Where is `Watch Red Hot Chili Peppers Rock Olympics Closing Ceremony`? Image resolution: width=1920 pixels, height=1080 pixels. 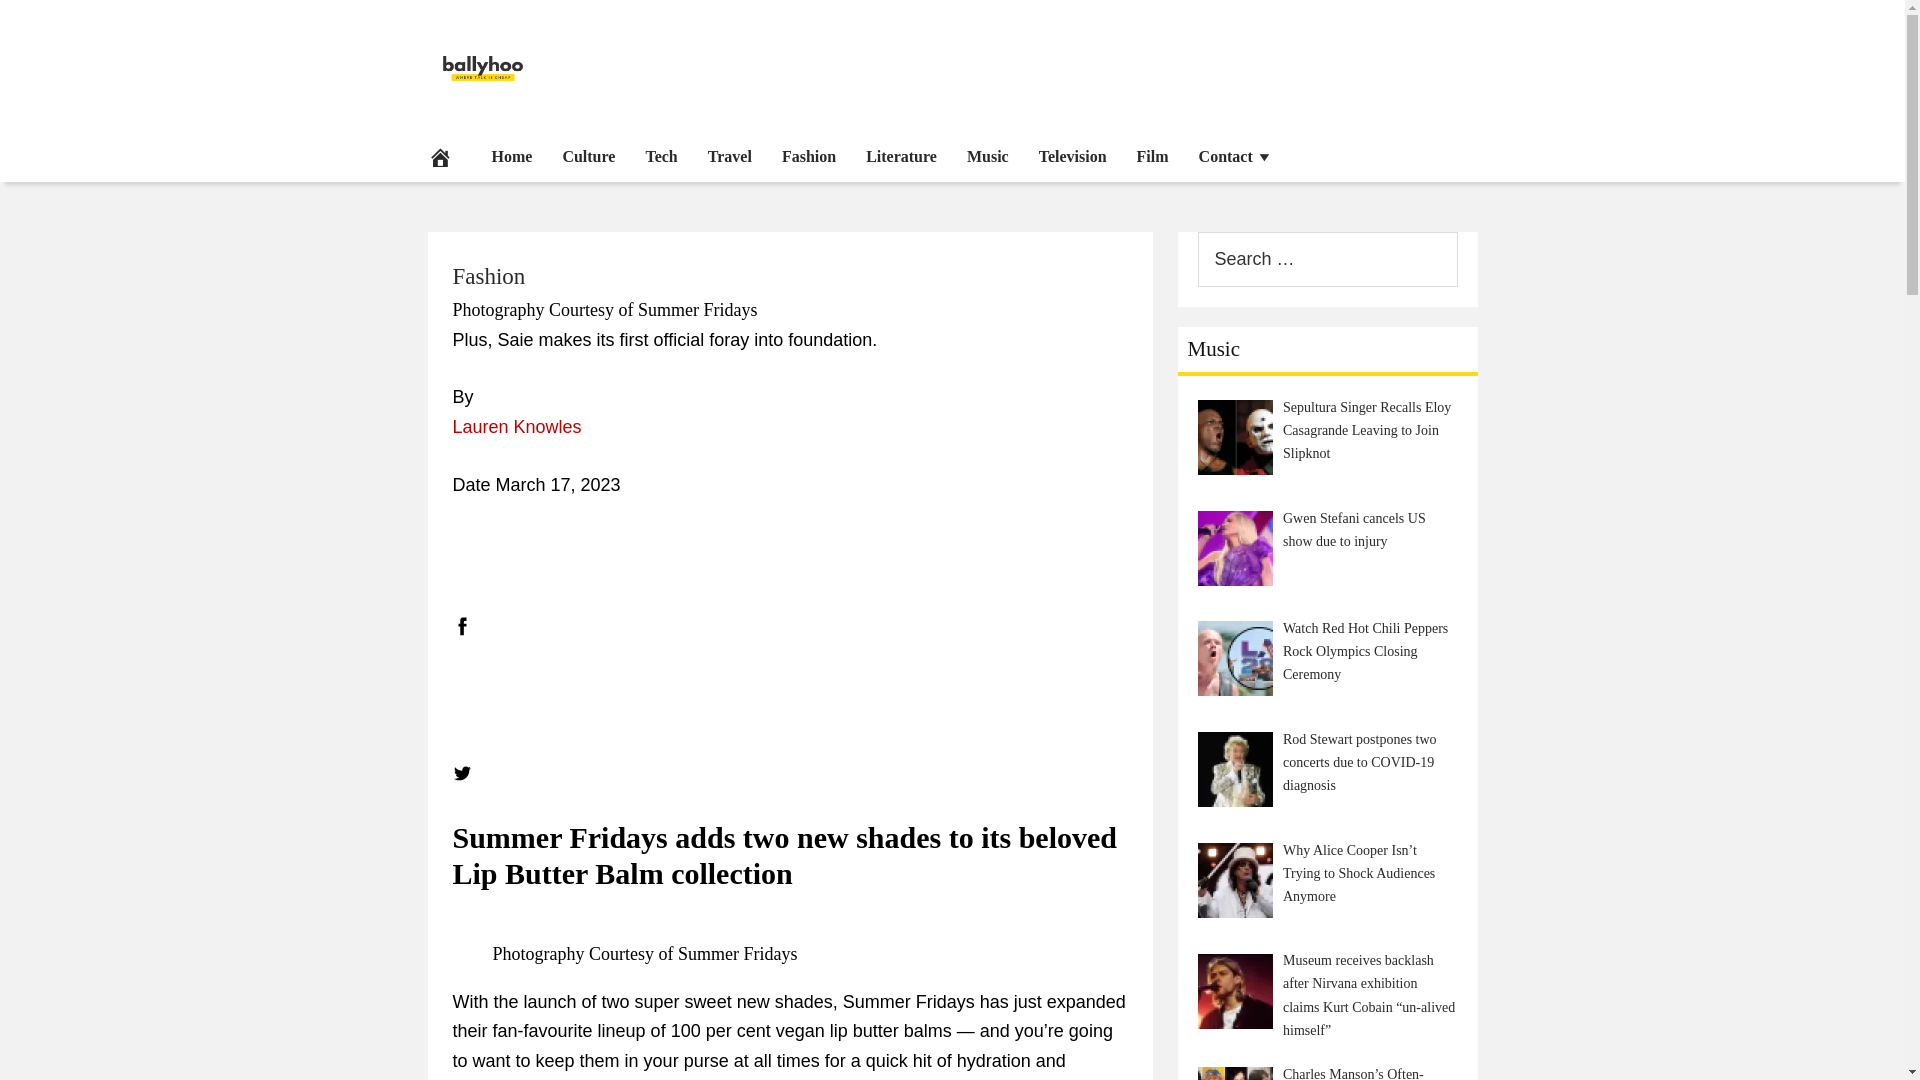
Watch Red Hot Chili Peppers Rock Olympics Closing Ceremony is located at coordinates (1235, 658).